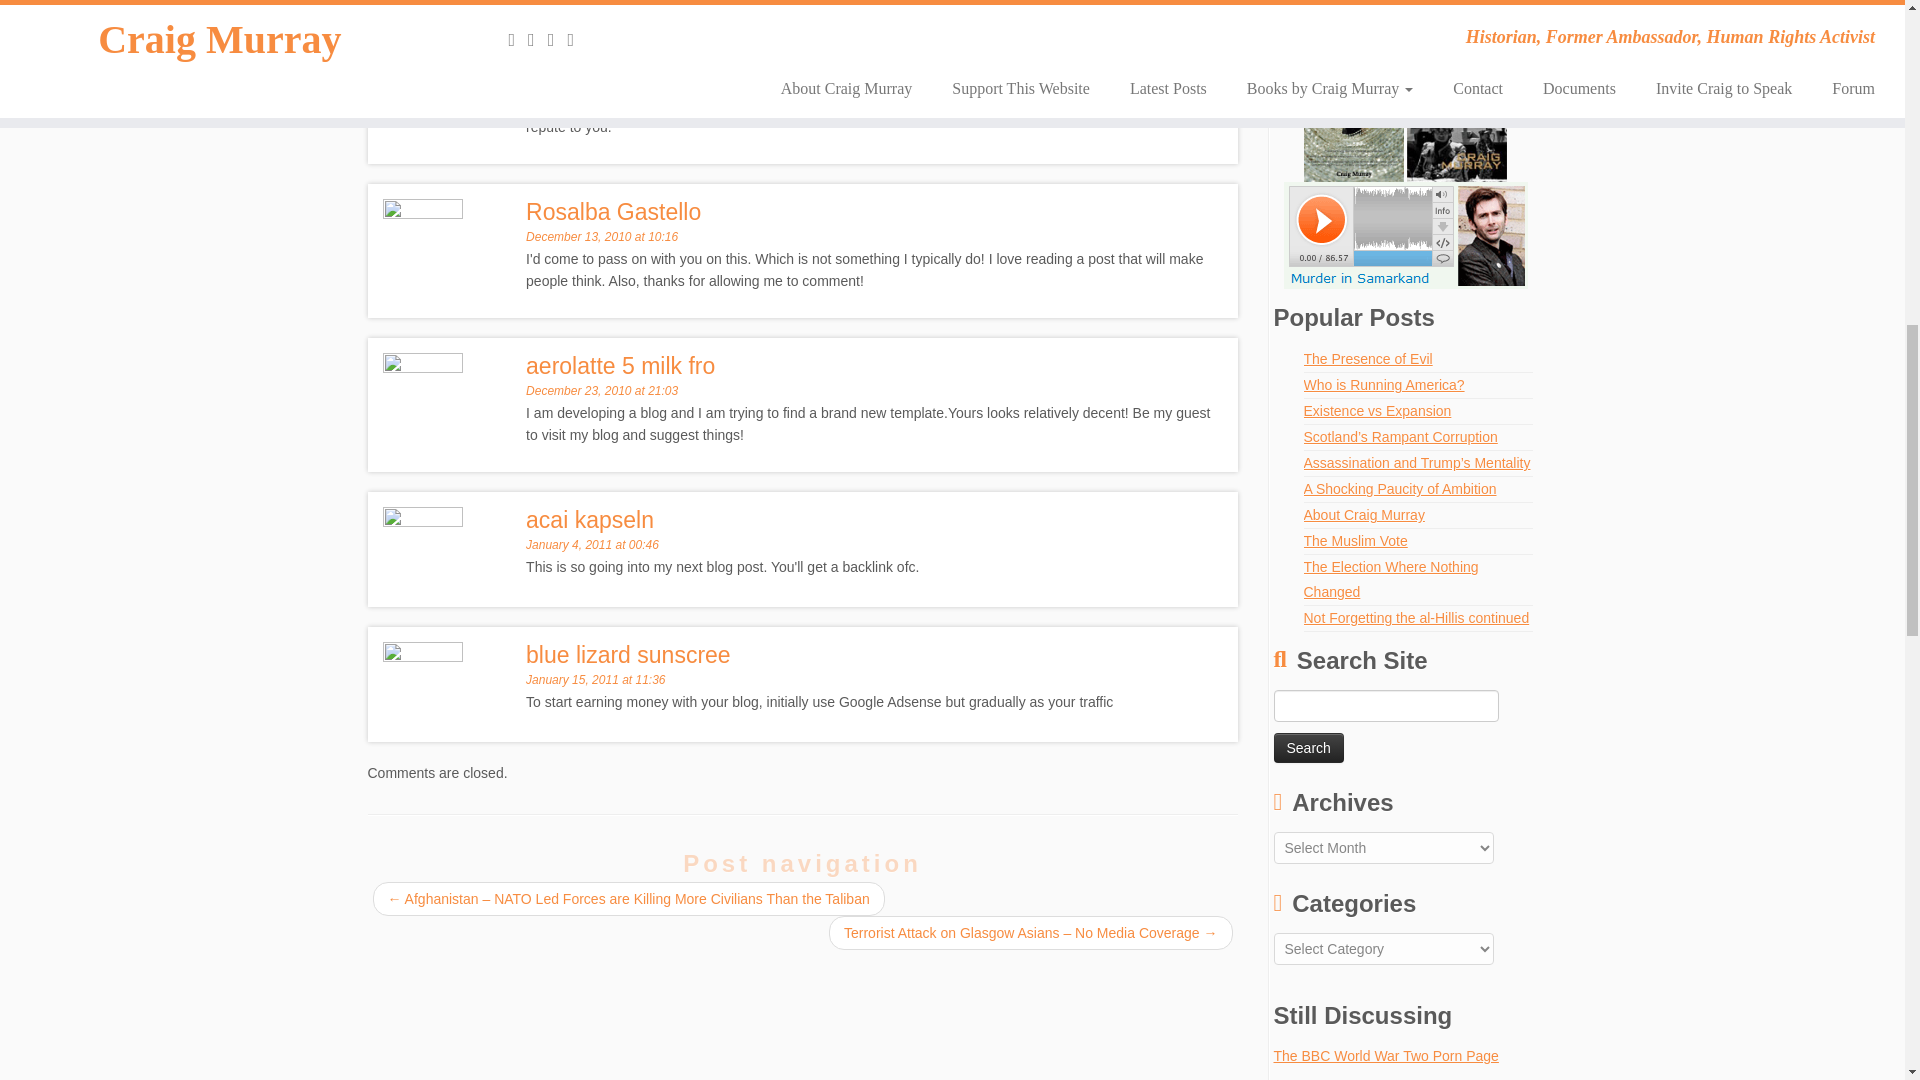 Image resolution: width=1920 pixels, height=1080 pixels. What do you see at coordinates (1309, 748) in the screenshot?
I see `Search` at bounding box center [1309, 748].